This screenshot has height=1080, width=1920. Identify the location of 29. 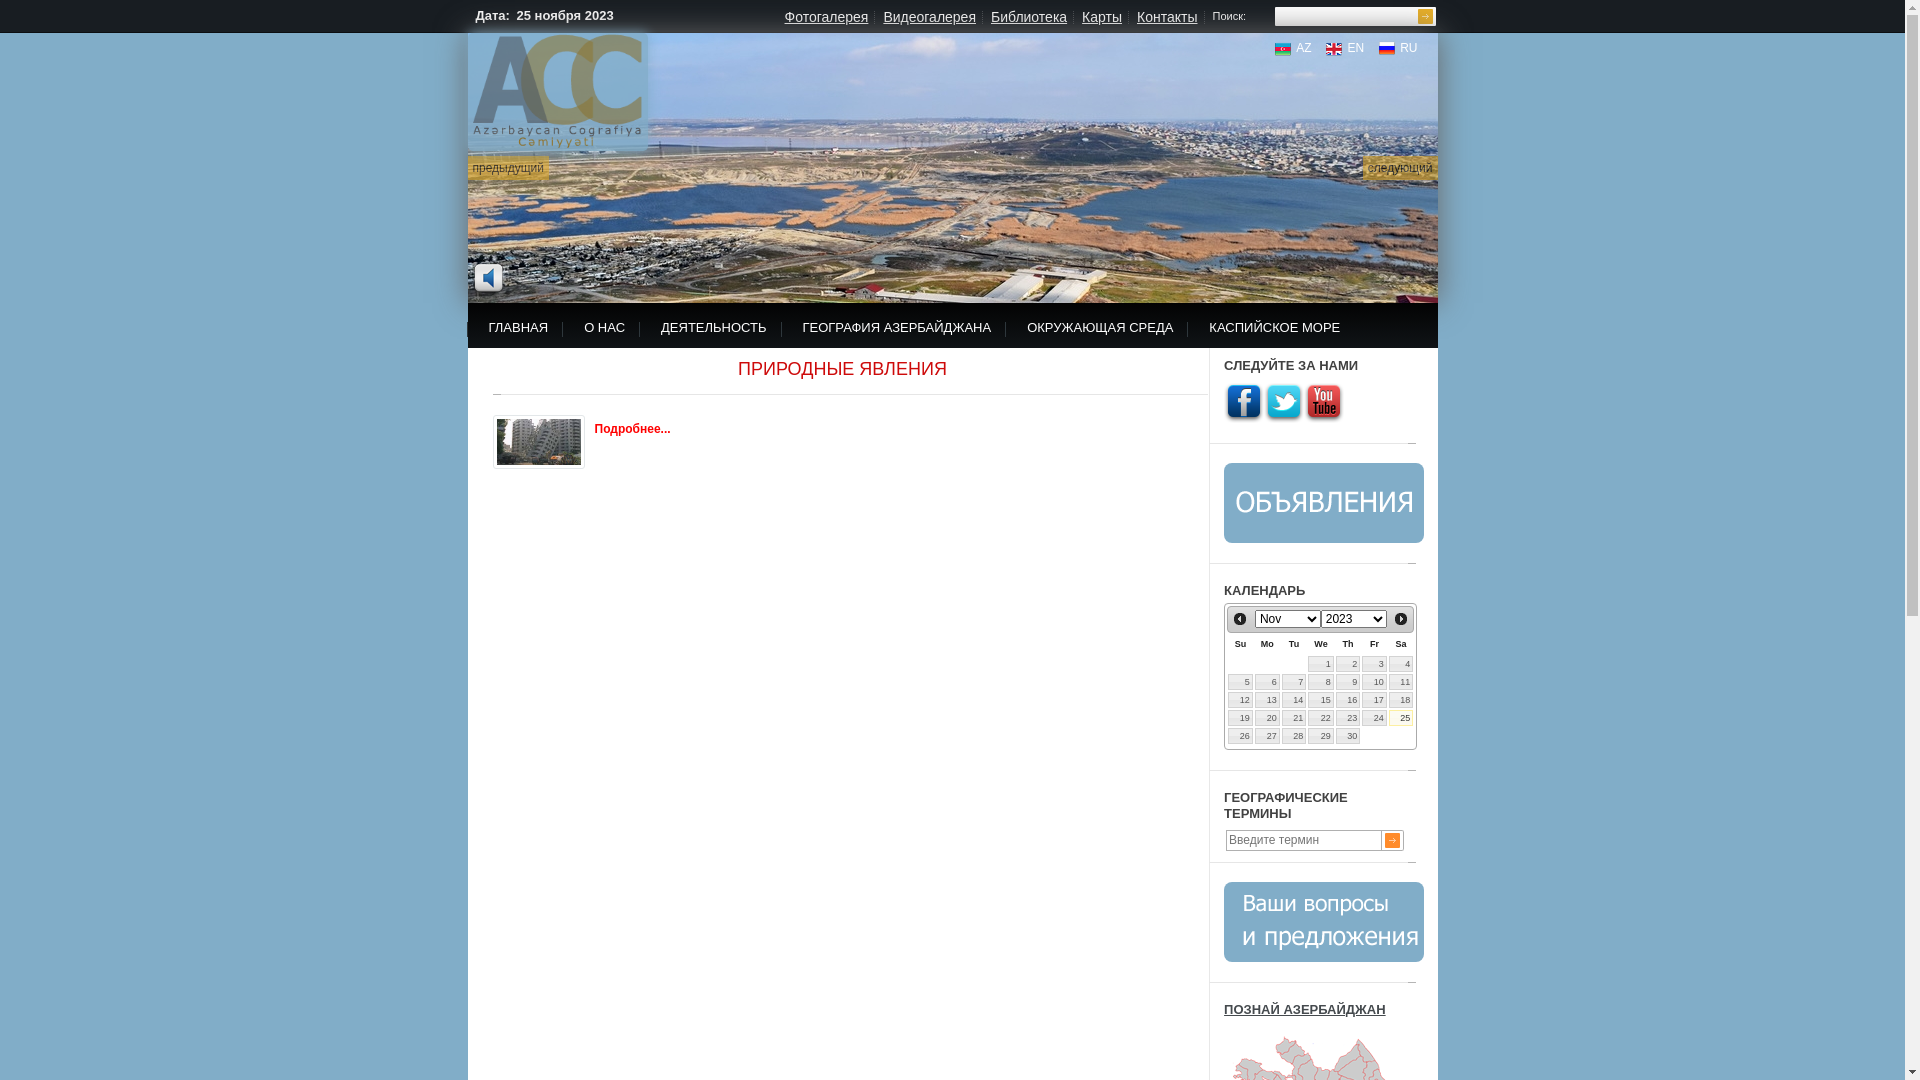
(1321, 736).